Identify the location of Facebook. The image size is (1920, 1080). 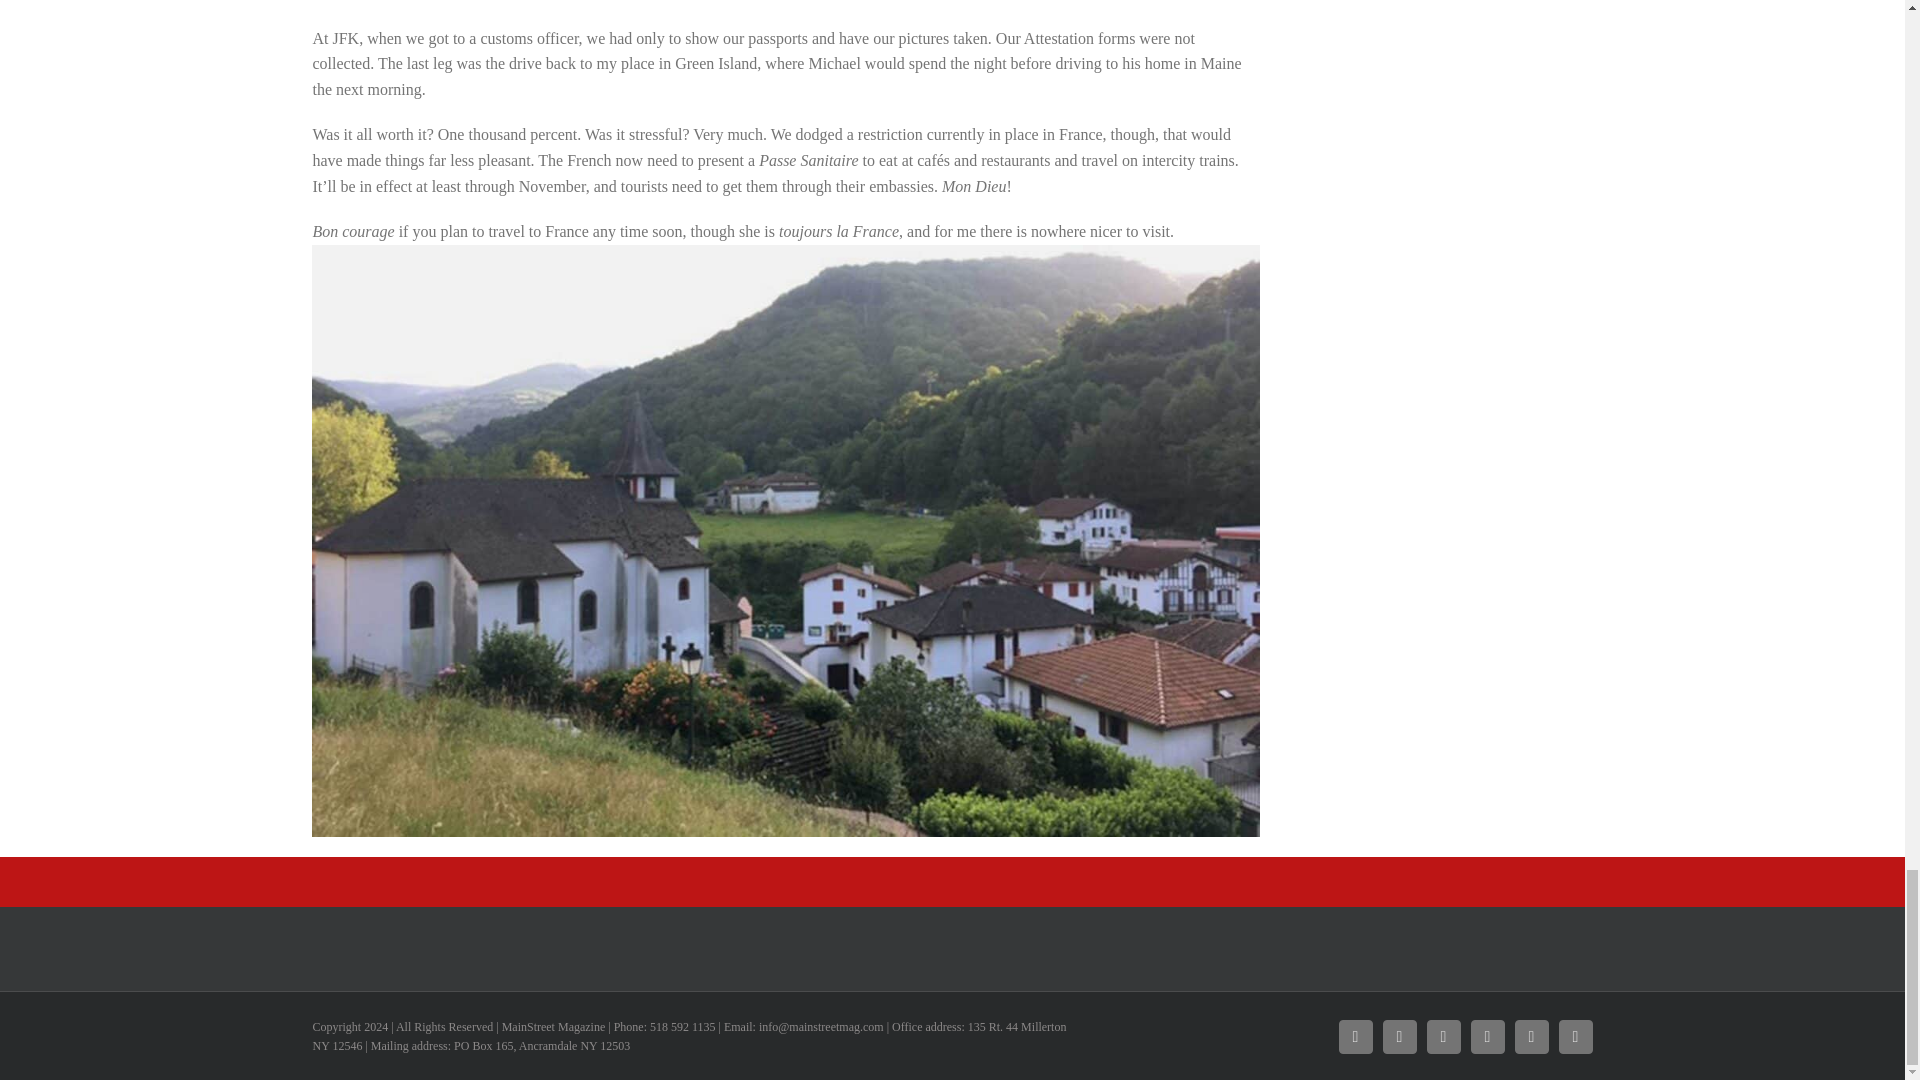
(1355, 1036).